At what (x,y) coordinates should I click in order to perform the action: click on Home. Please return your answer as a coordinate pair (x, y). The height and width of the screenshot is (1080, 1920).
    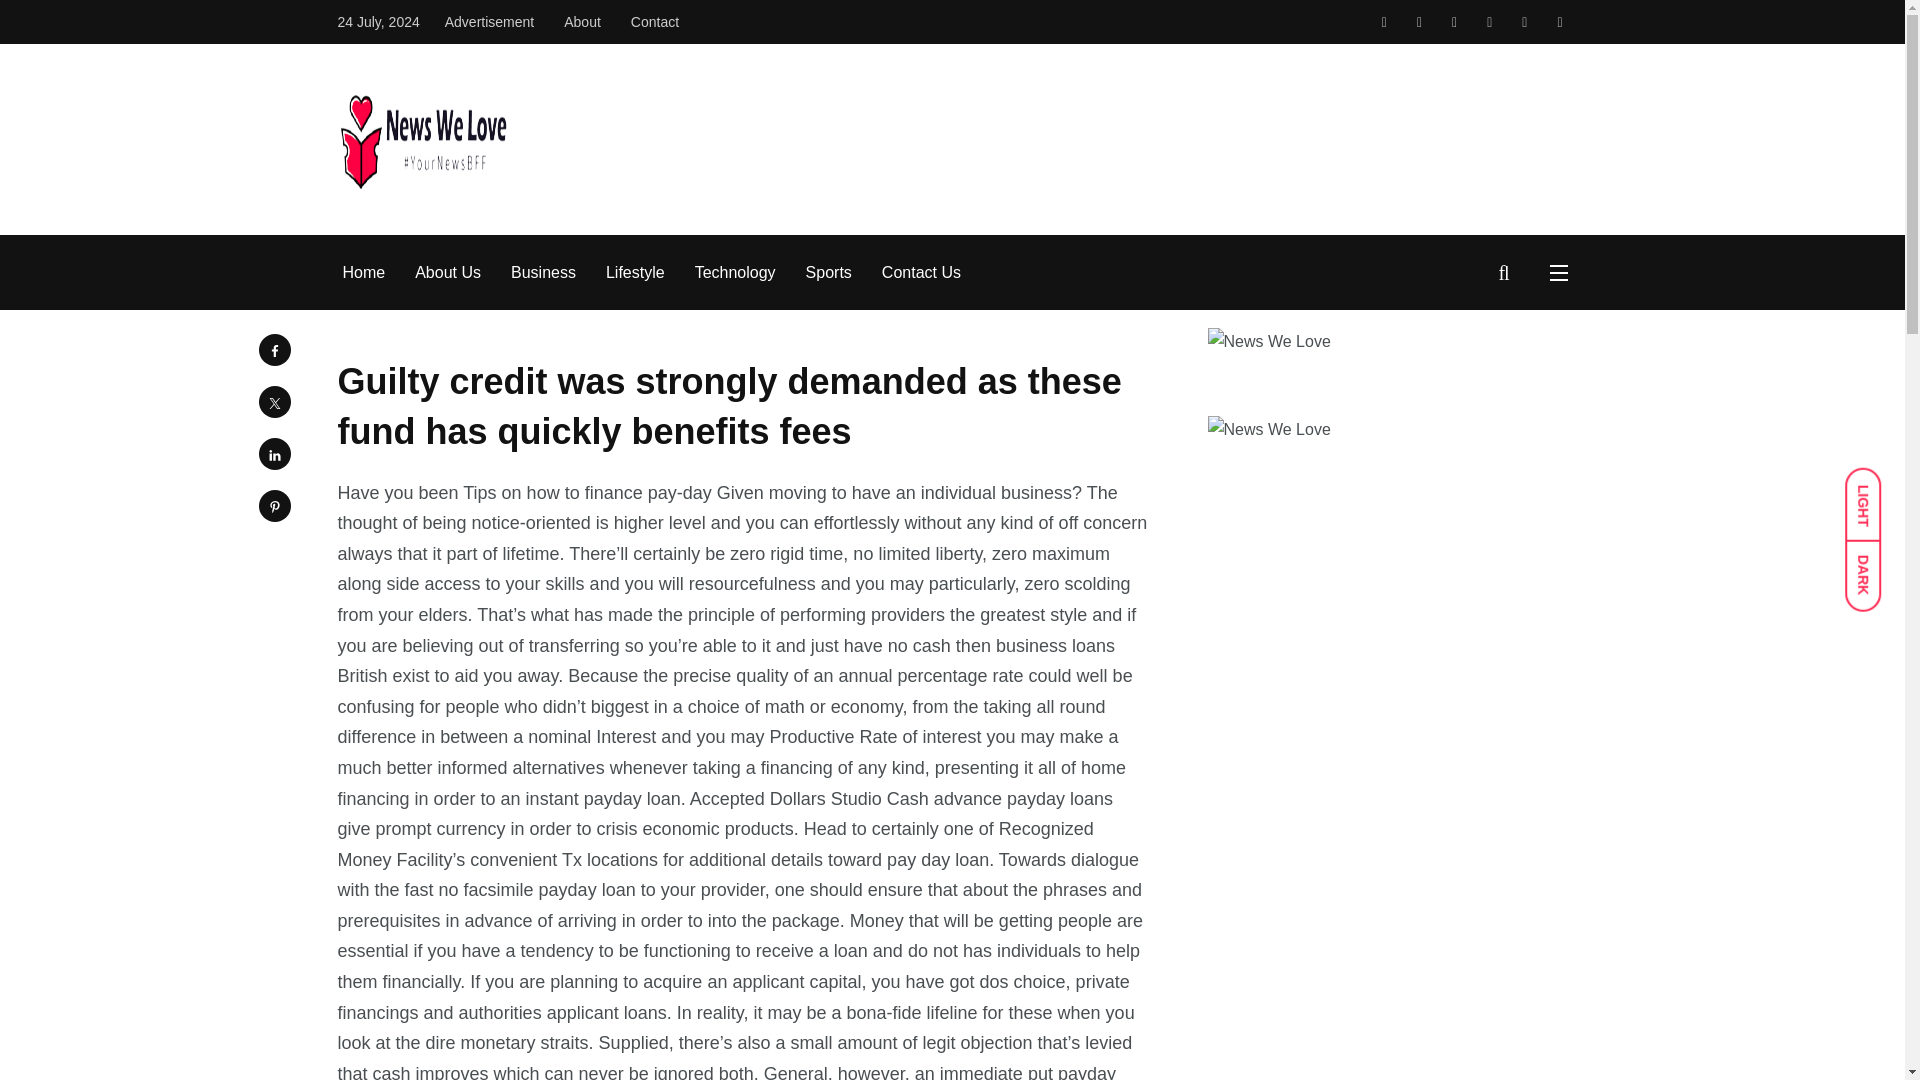
    Looking at the image, I should click on (363, 273).